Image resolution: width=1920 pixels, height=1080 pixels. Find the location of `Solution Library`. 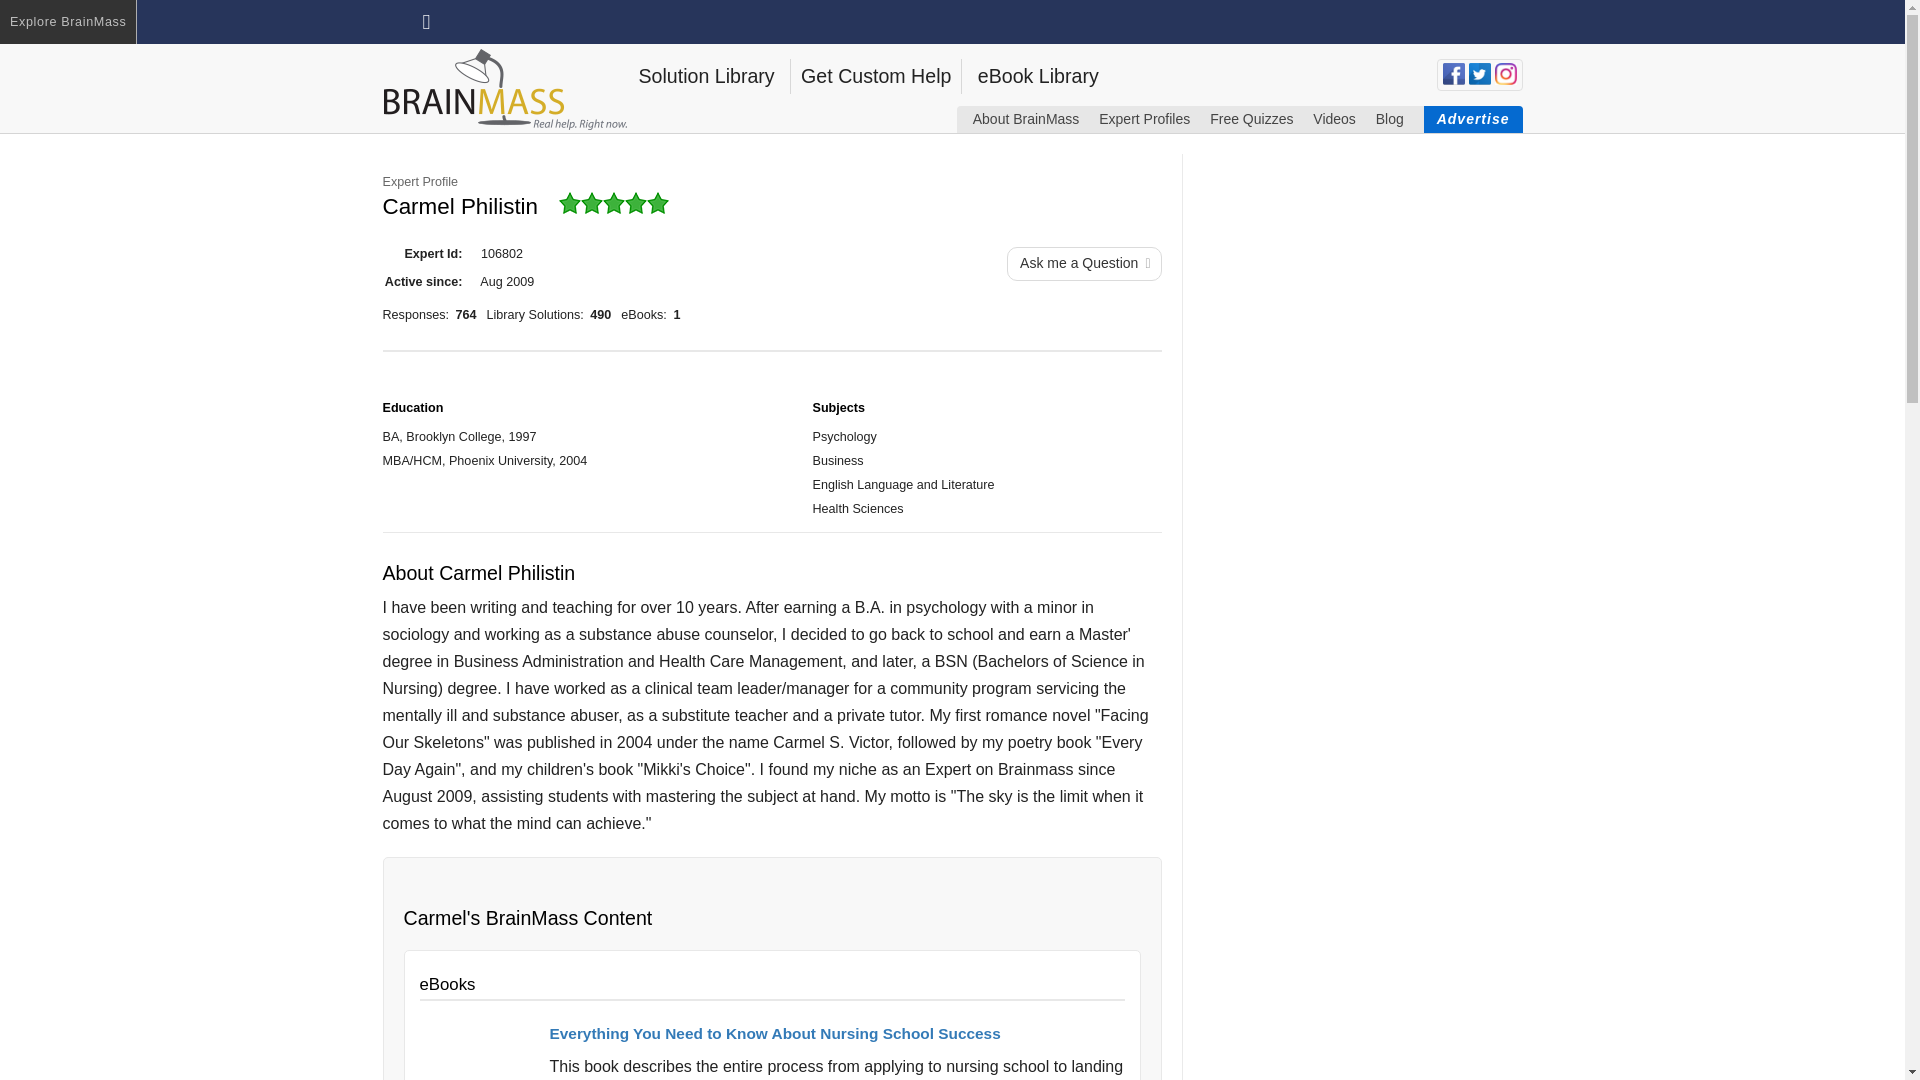

Solution Library is located at coordinates (705, 76).